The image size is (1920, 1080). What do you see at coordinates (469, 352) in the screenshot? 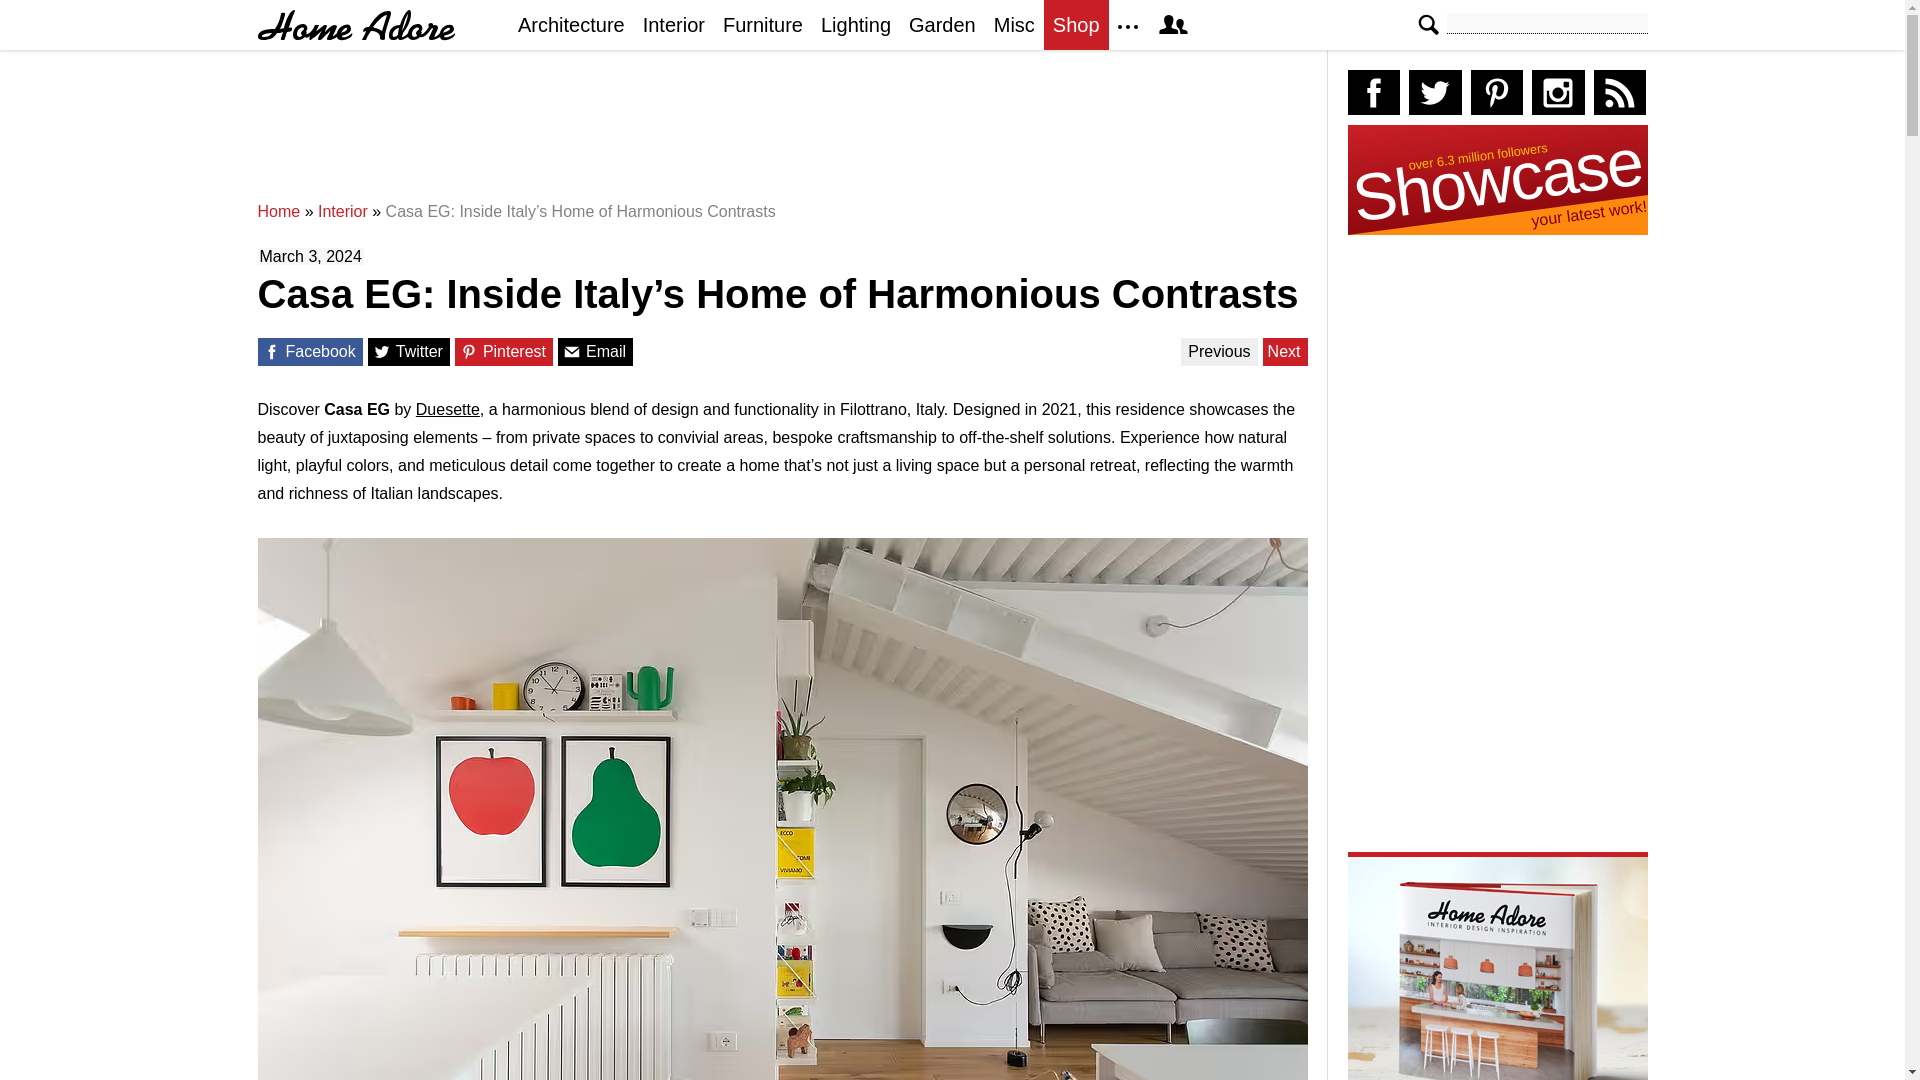
I see `Share on Pinterest` at bounding box center [469, 352].